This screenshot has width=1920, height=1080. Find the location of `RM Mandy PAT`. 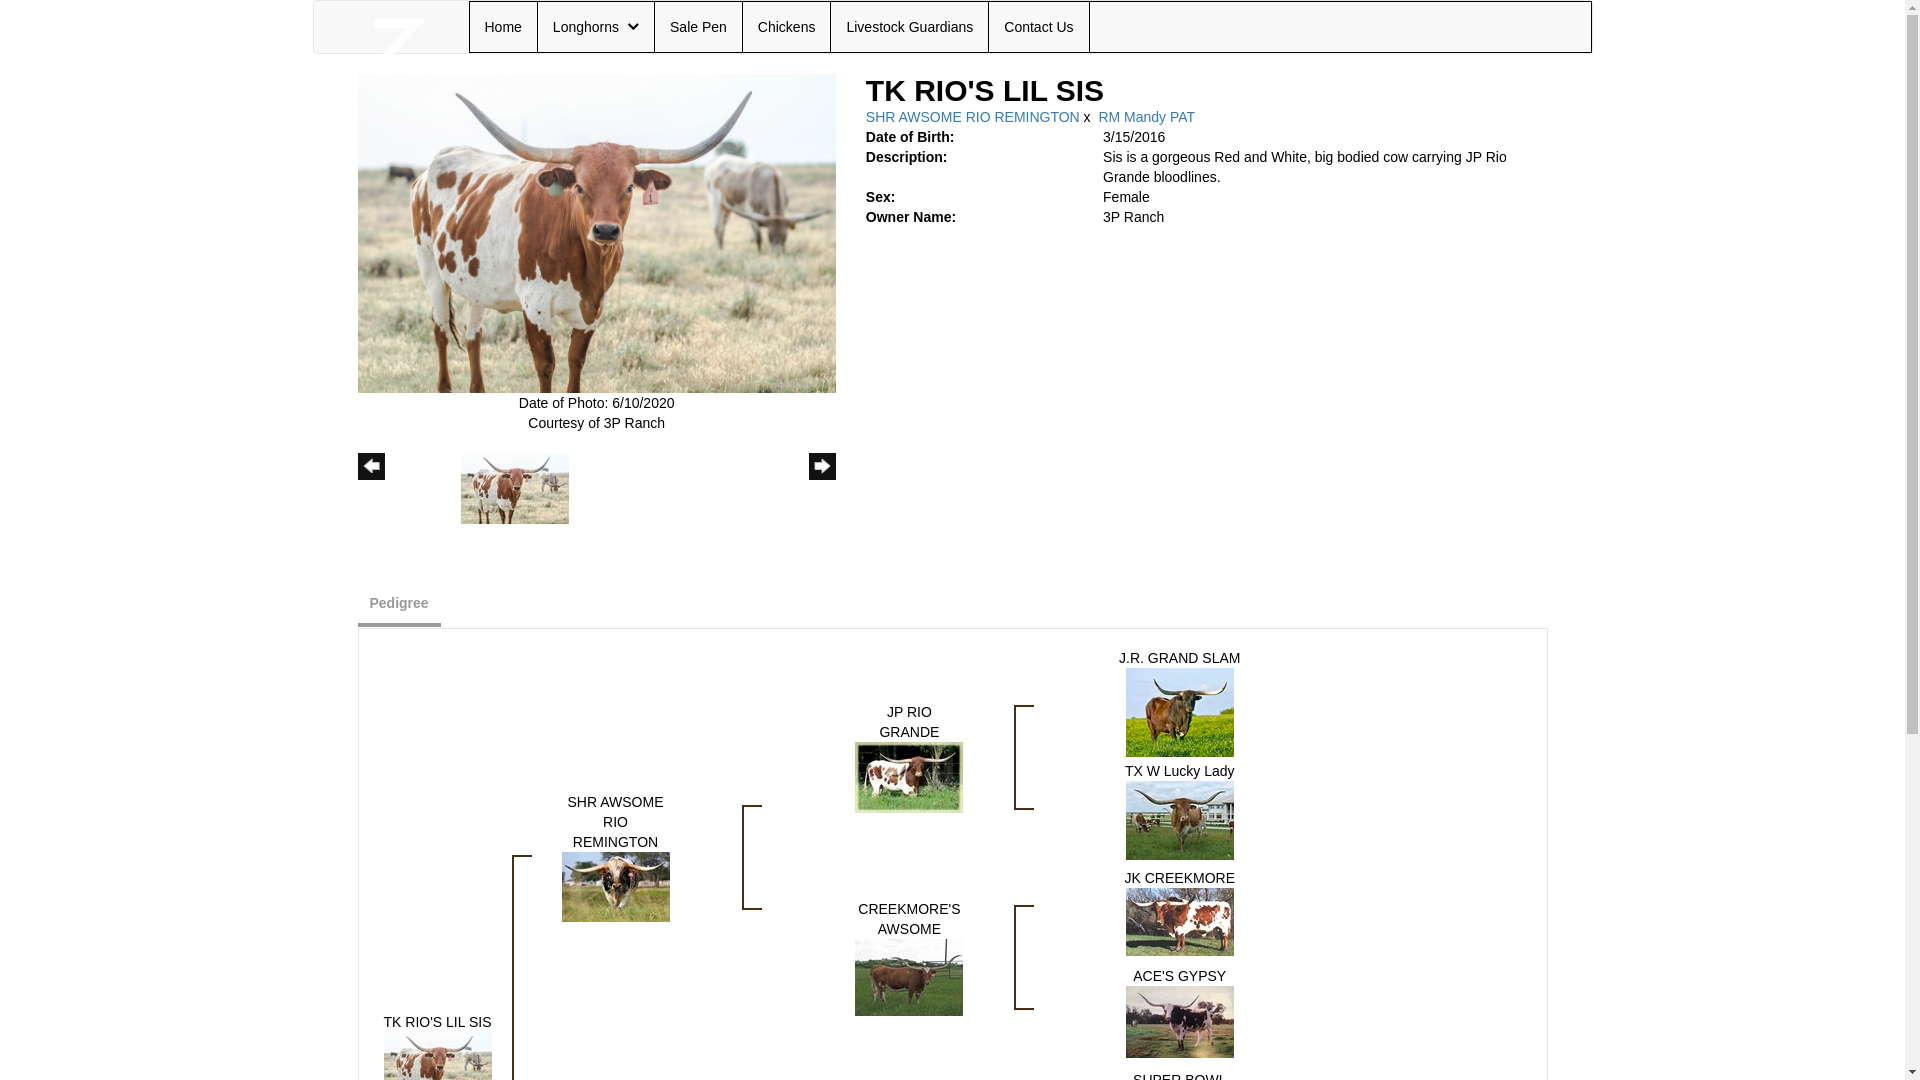

RM Mandy PAT is located at coordinates (1146, 117).